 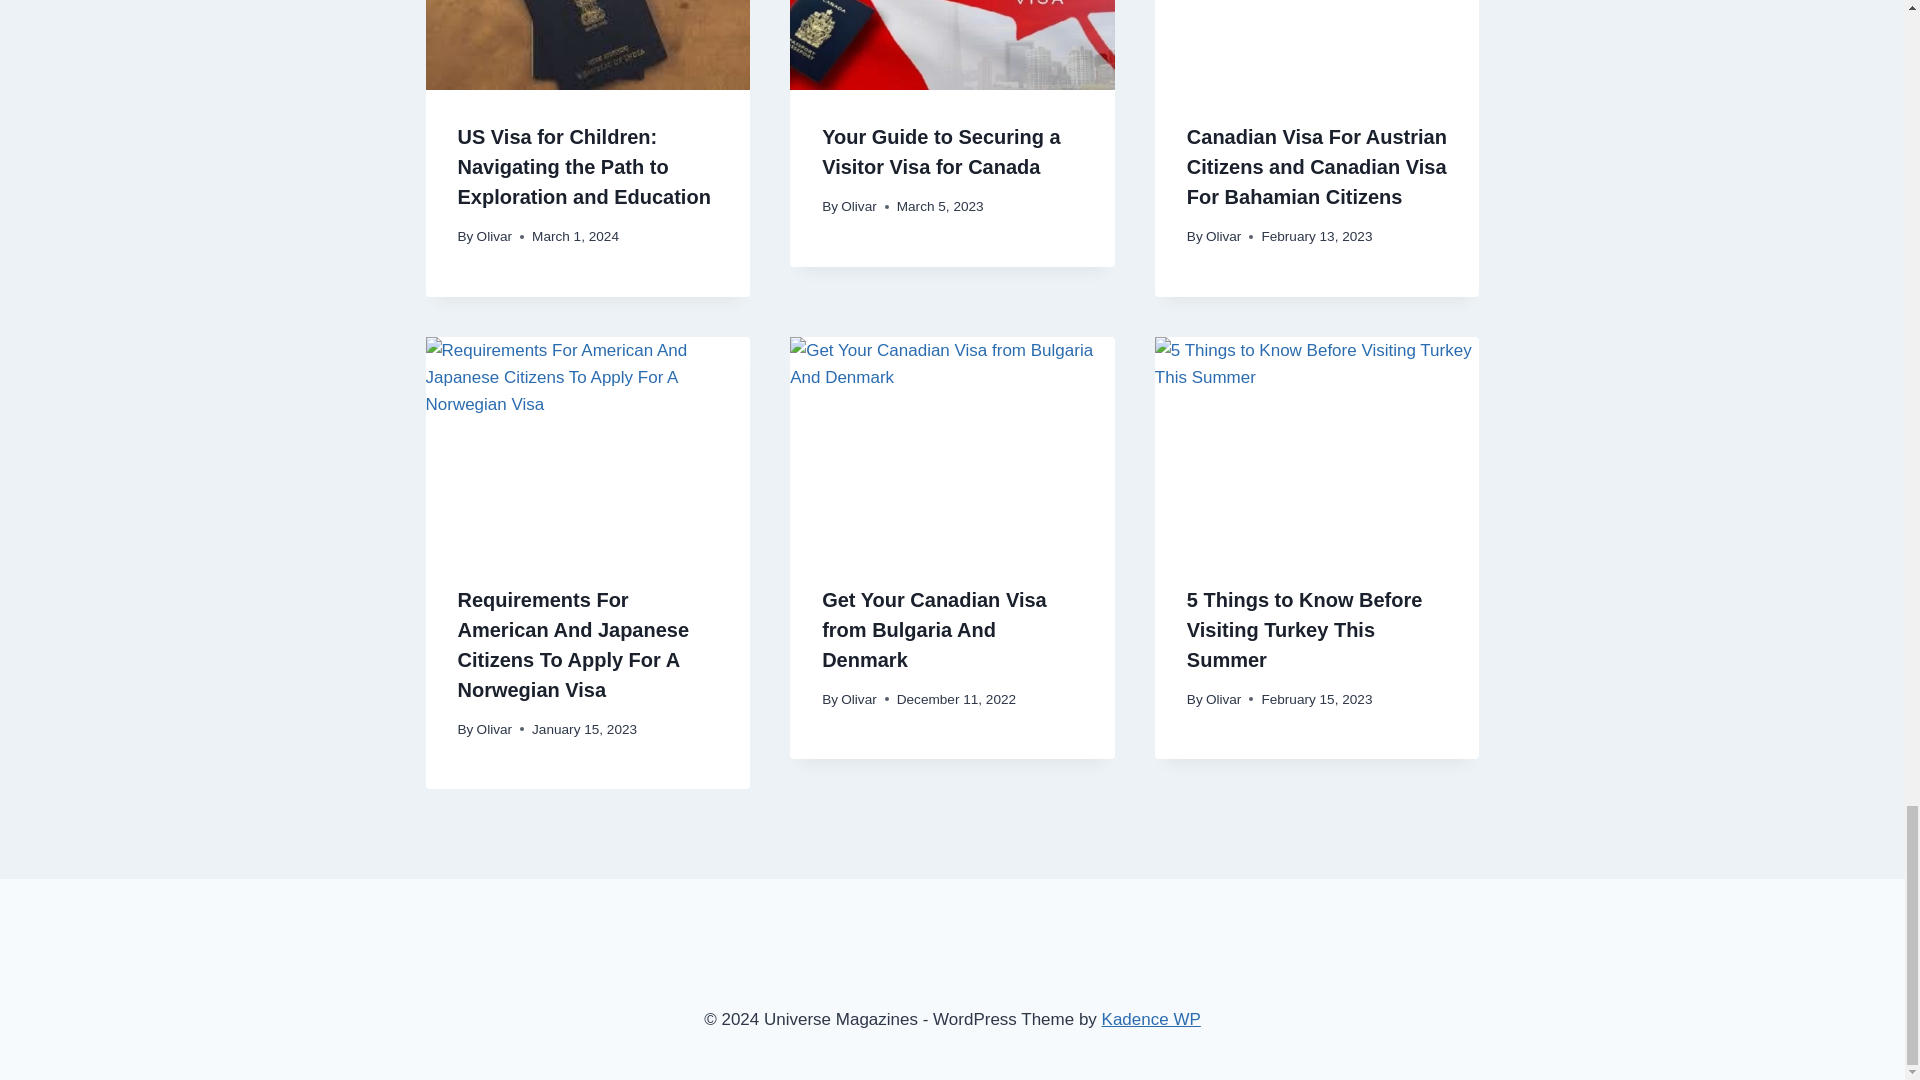 I want to click on Olivar, so click(x=494, y=236).